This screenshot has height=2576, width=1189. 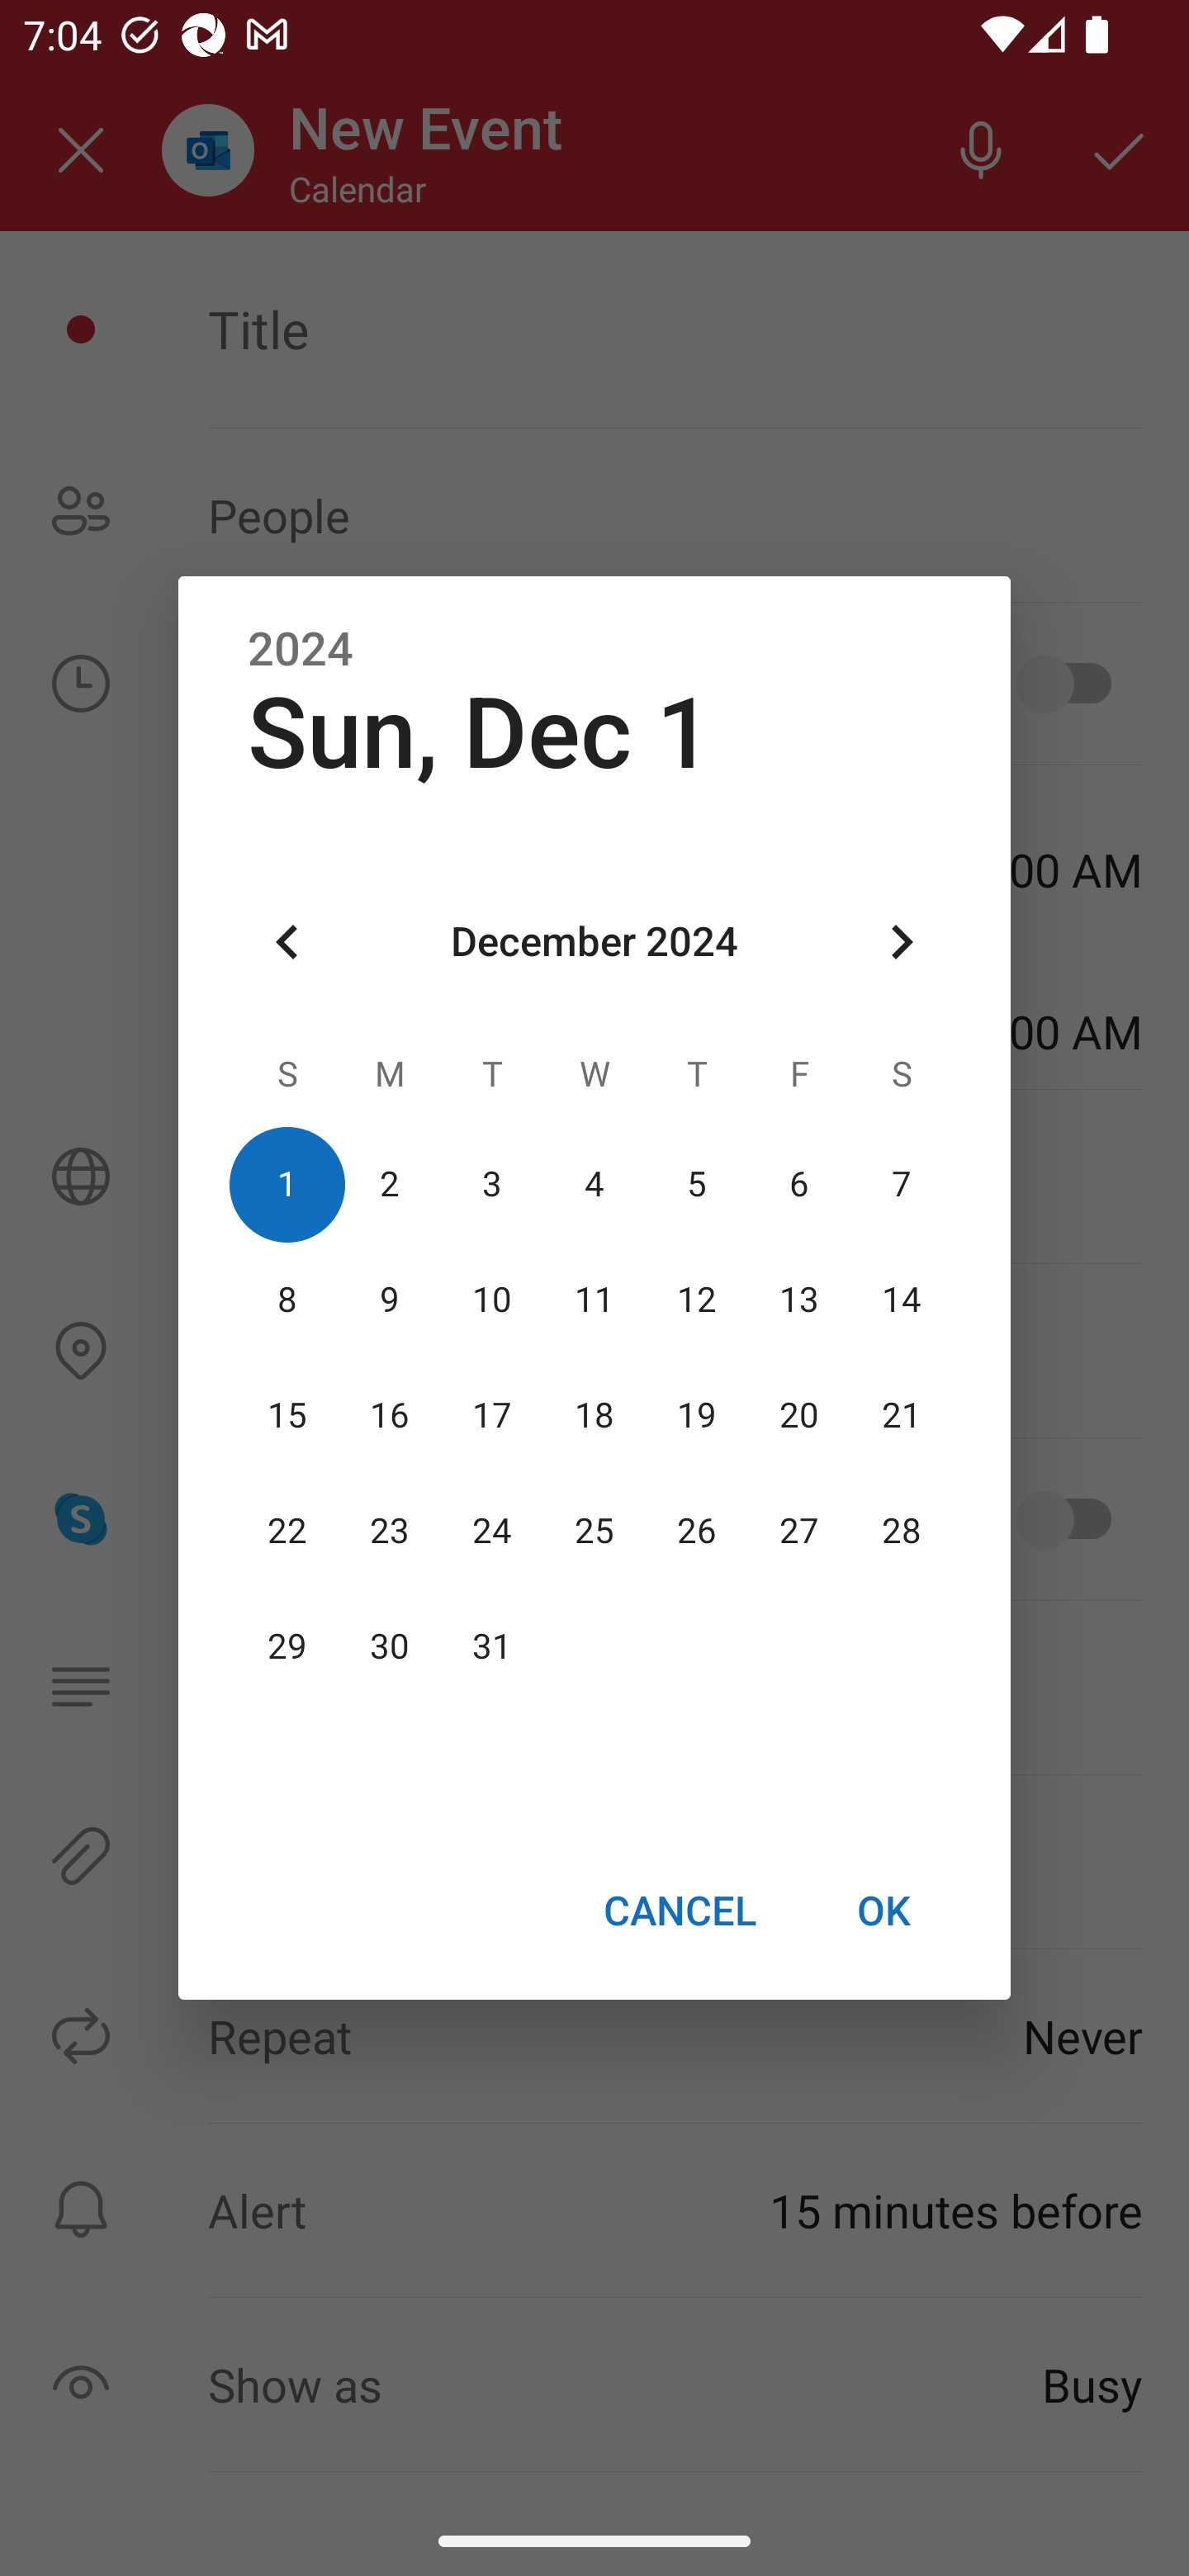 I want to click on 4 04 December 2024, so click(x=594, y=1184).